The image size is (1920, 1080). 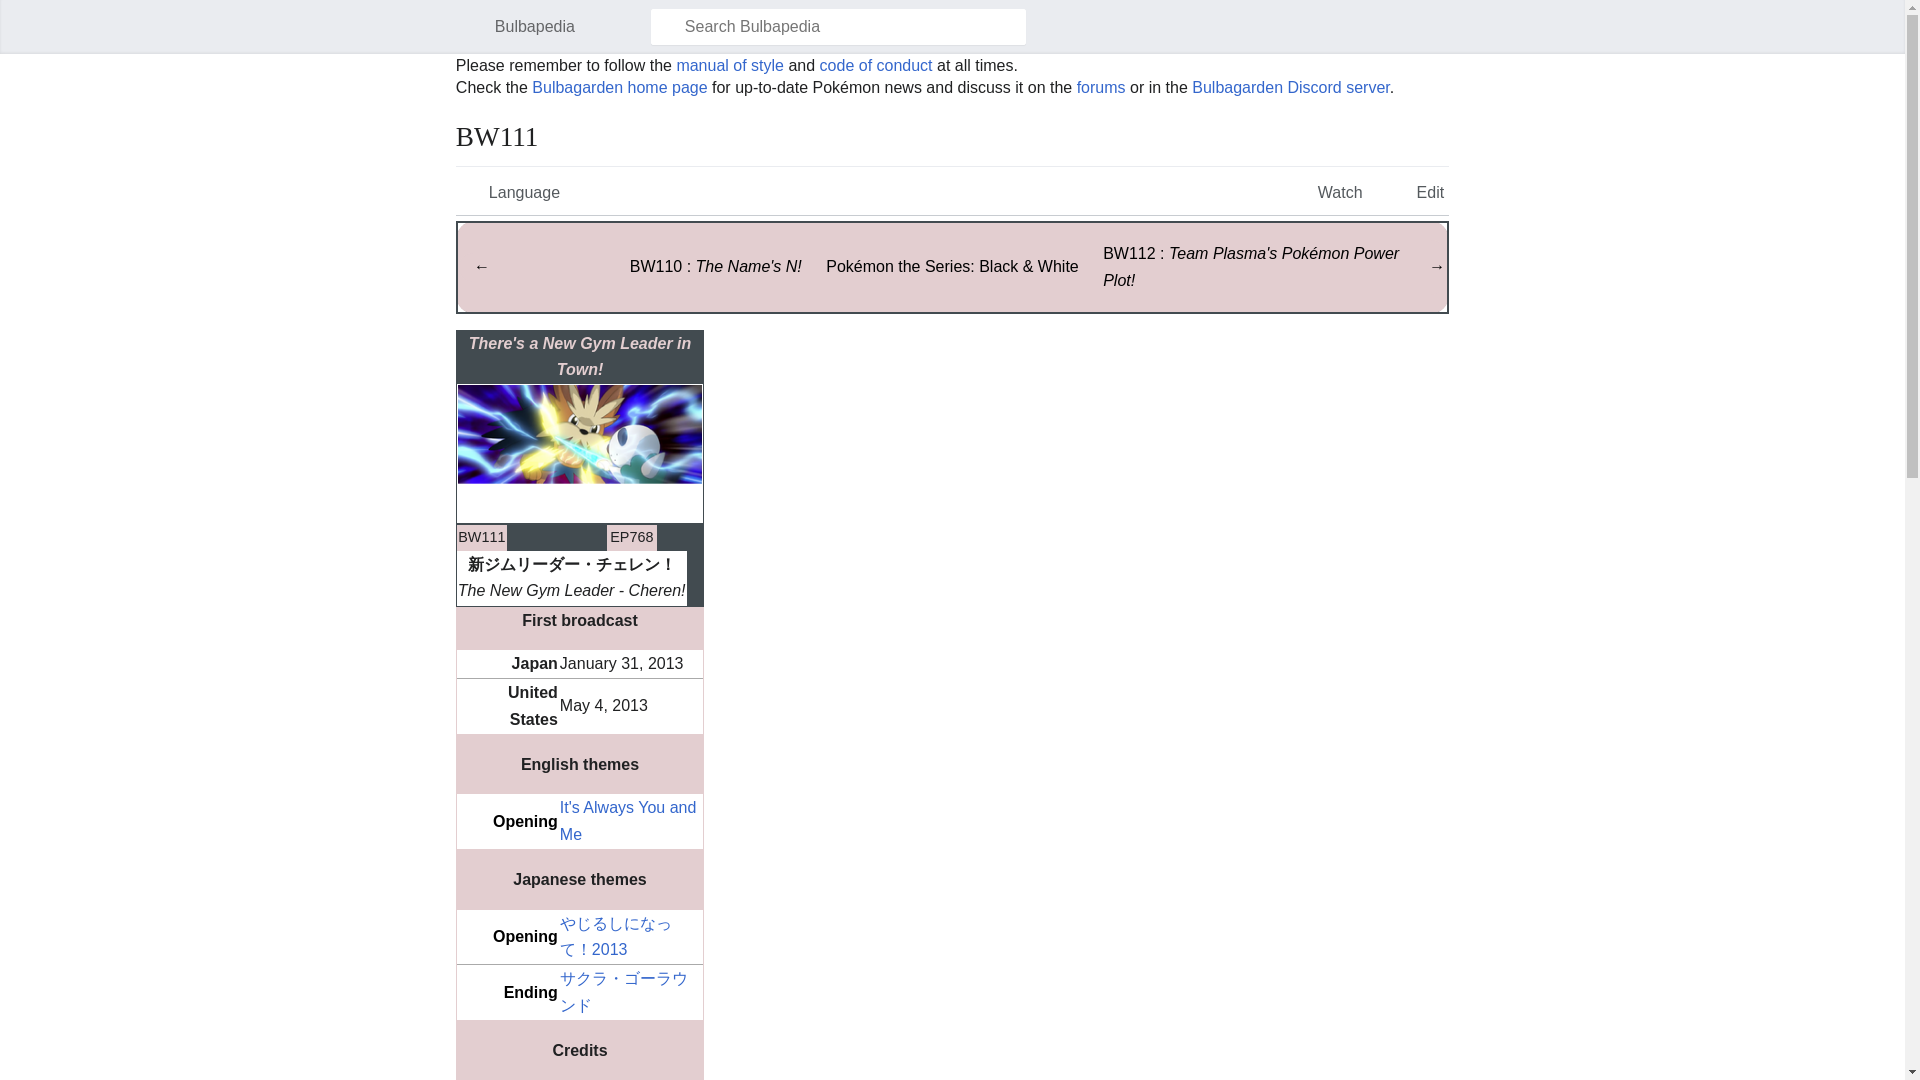 I want to click on List of Japanese ending themes, so click(x=530, y=992).